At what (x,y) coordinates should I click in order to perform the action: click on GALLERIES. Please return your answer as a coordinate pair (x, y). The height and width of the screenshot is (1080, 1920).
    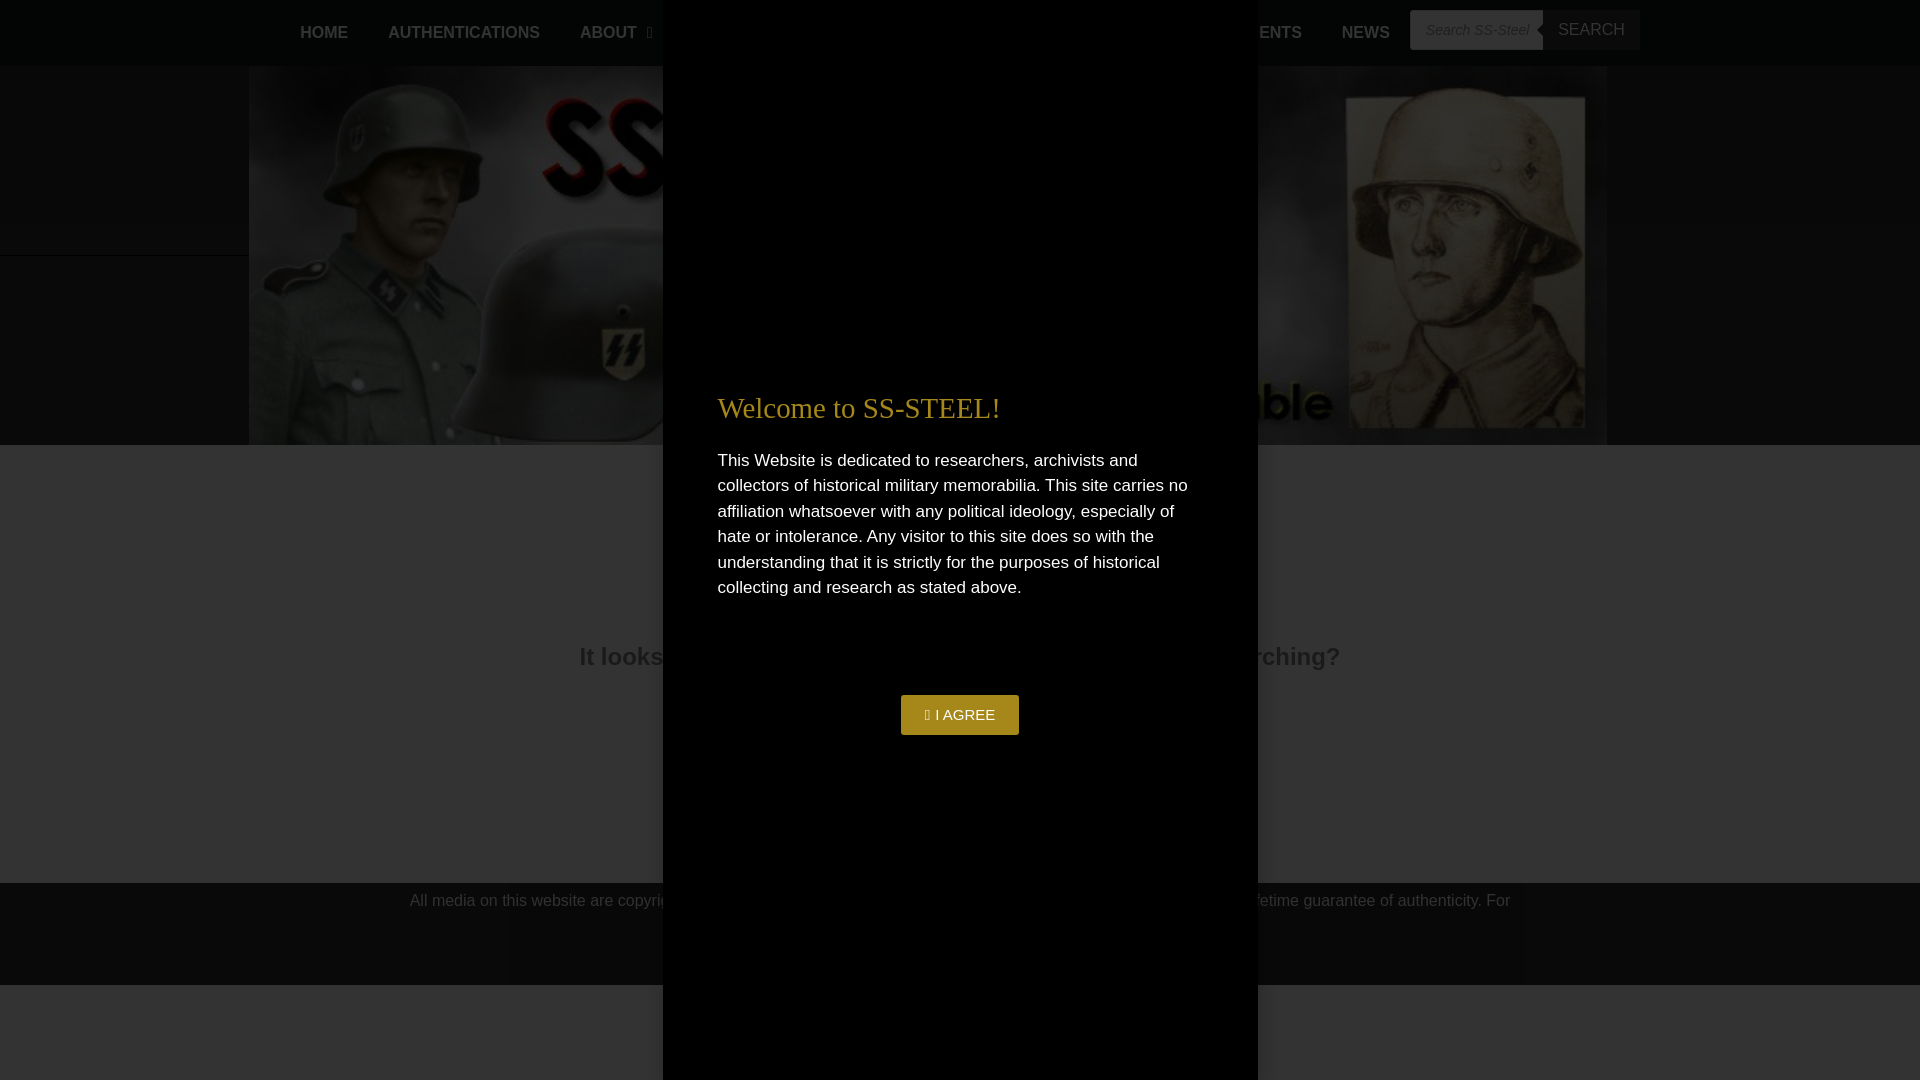
    Looking at the image, I should click on (917, 32).